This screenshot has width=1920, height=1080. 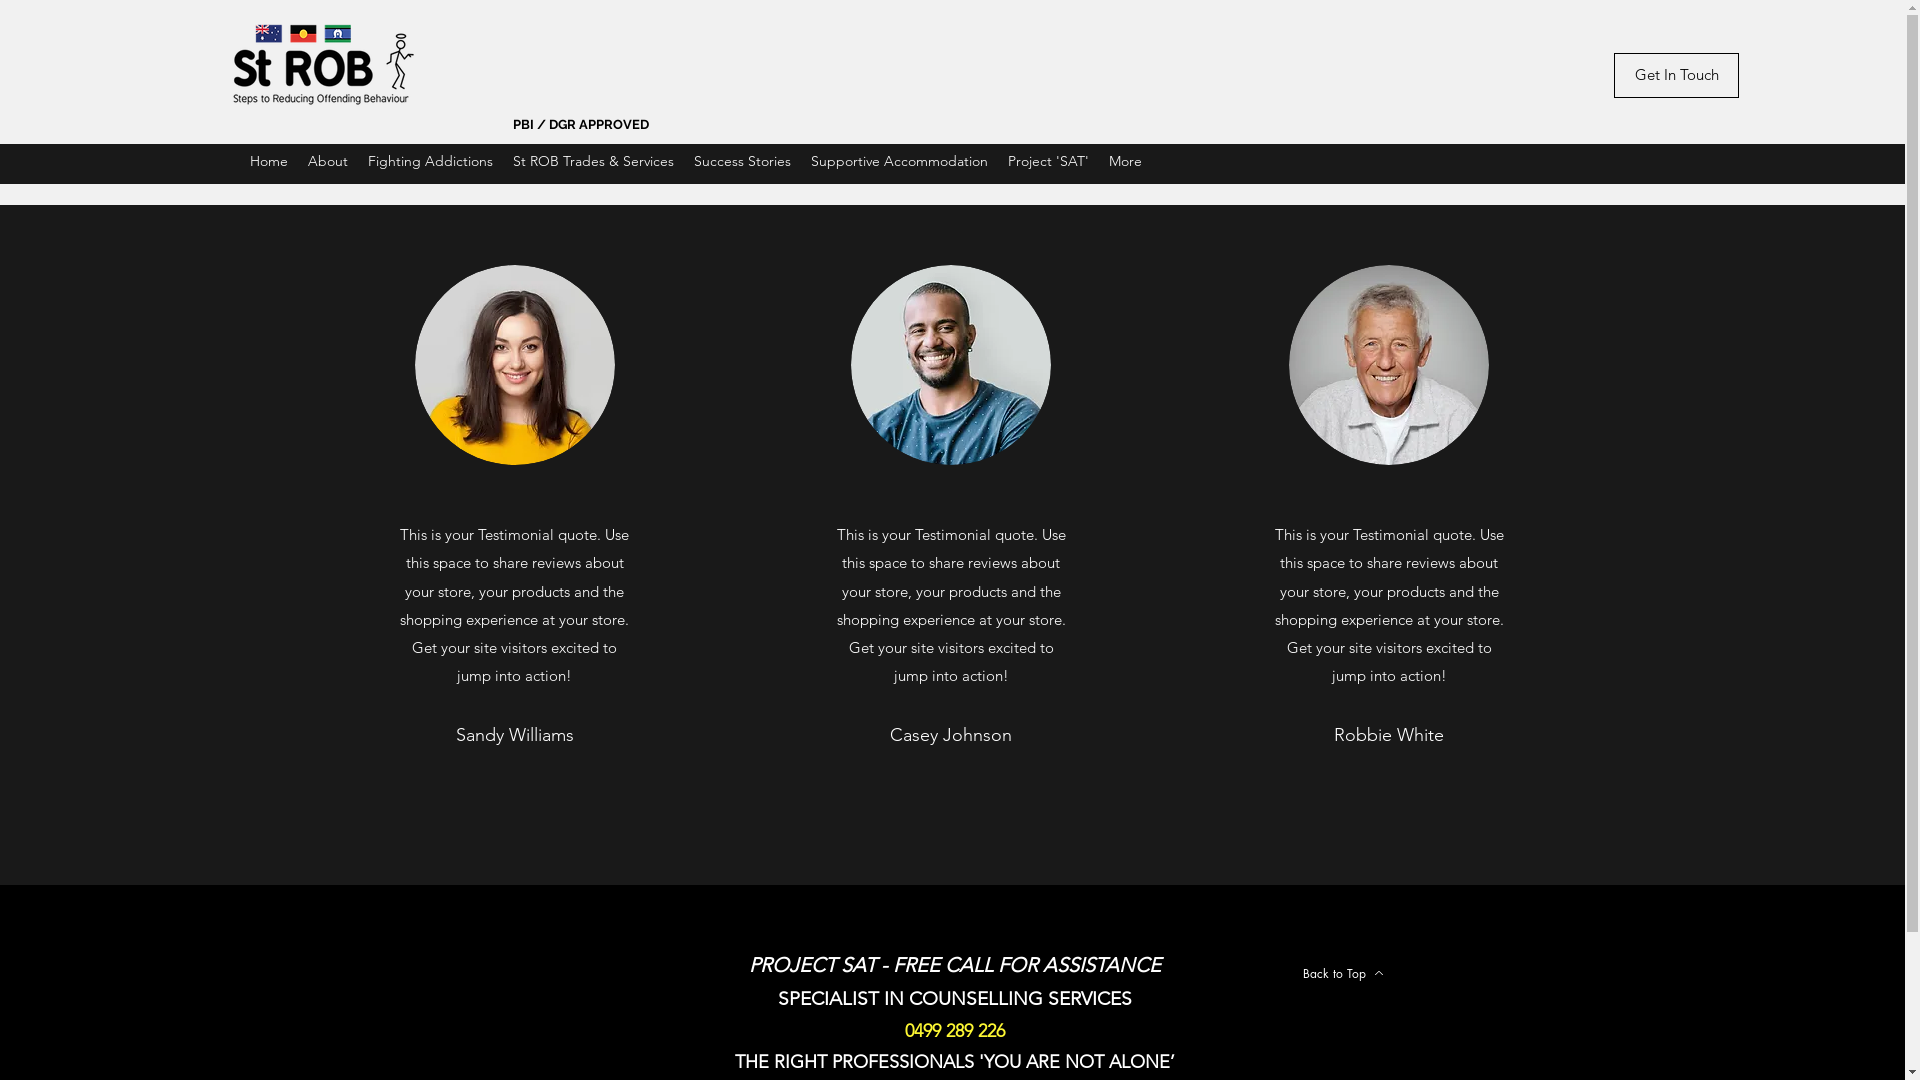 What do you see at coordinates (594, 164) in the screenshot?
I see `St ROB Trades & Services` at bounding box center [594, 164].